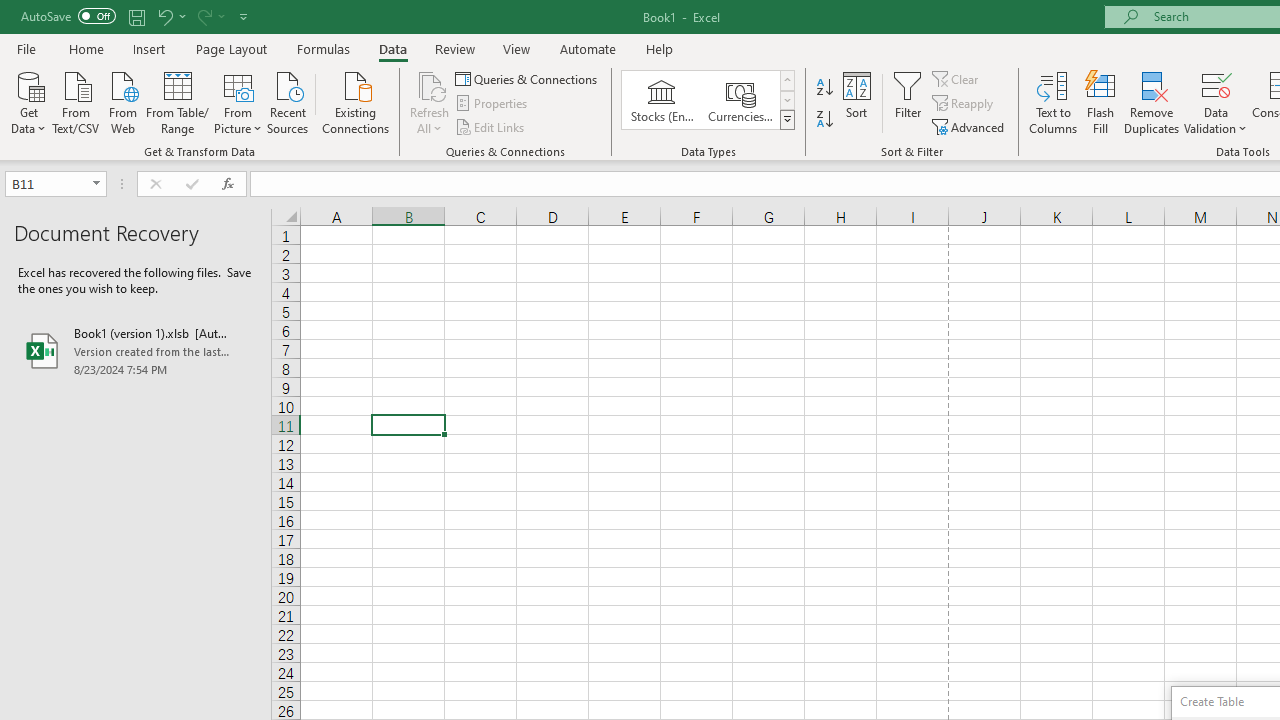 This screenshot has height=720, width=1280. What do you see at coordinates (430, 84) in the screenshot?
I see `Refresh All` at bounding box center [430, 84].